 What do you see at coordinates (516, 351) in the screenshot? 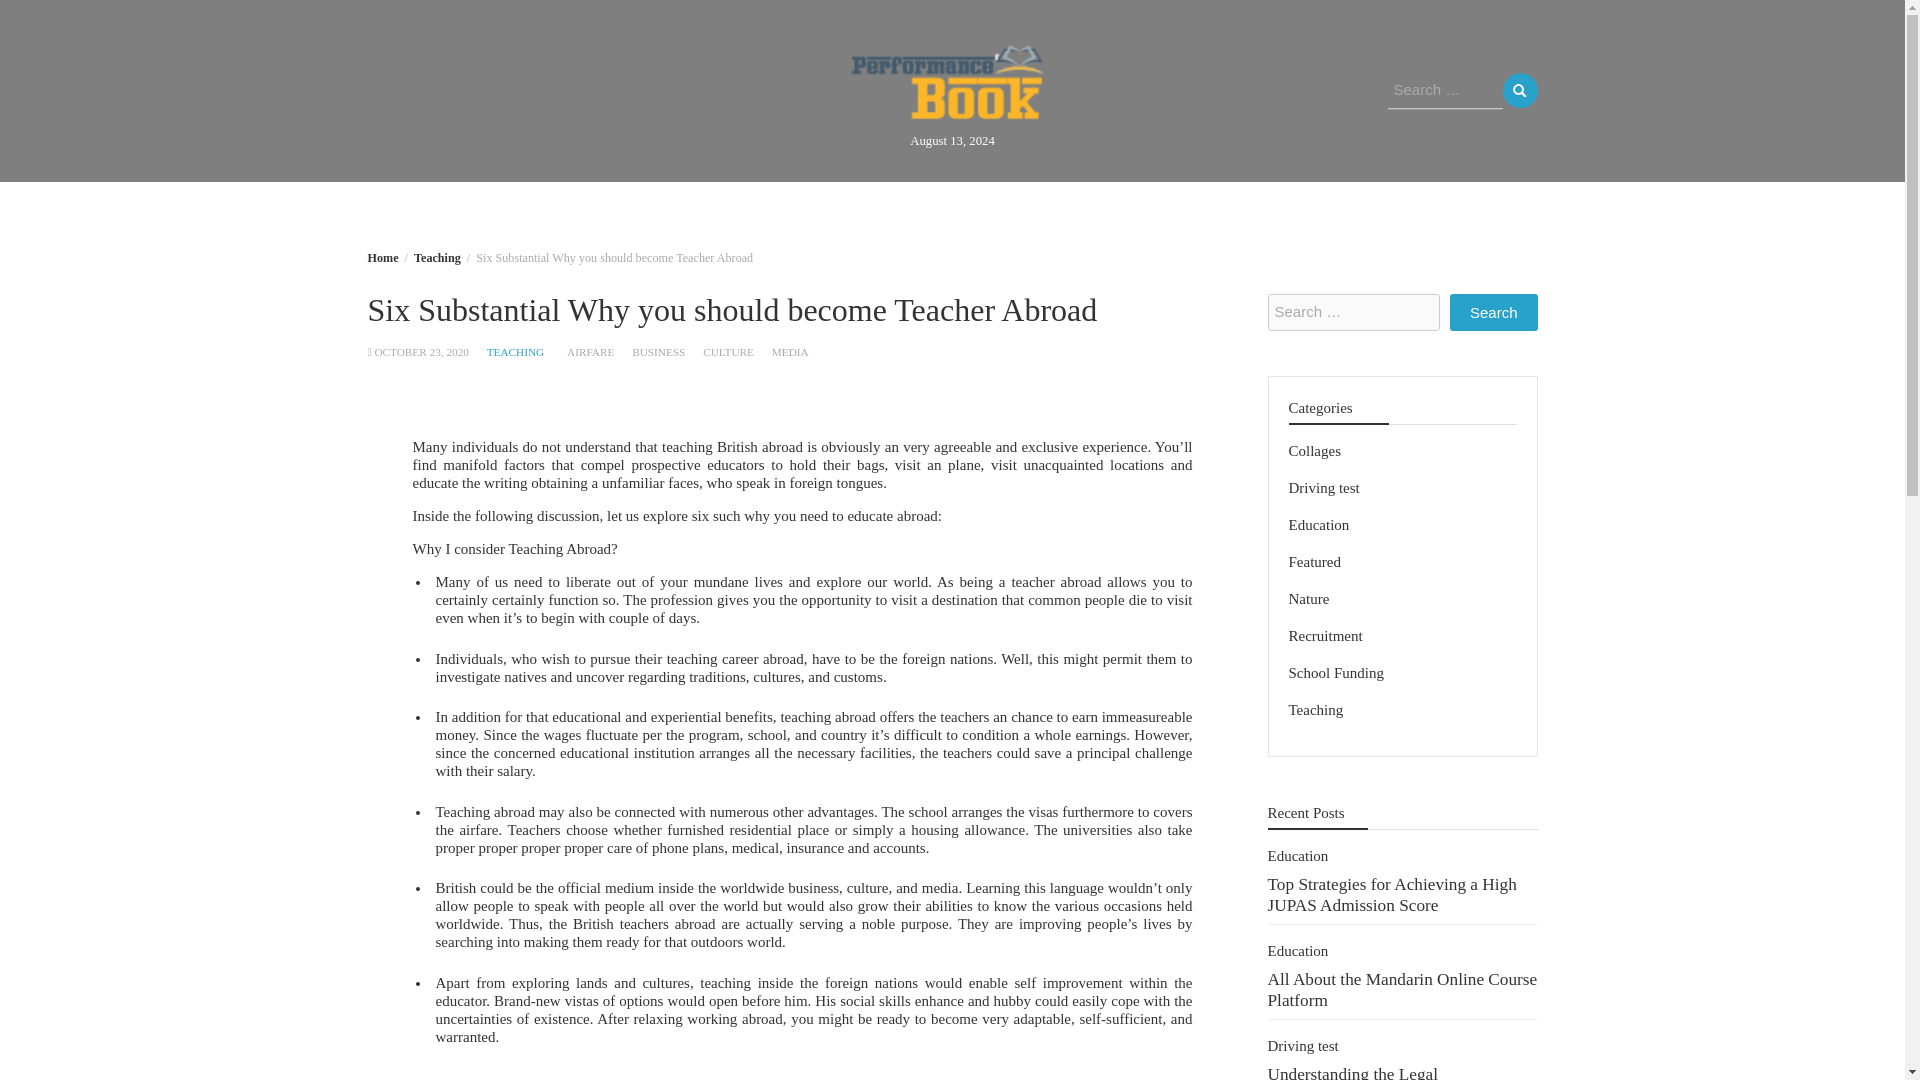
I see `TEACHING` at bounding box center [516, 351].